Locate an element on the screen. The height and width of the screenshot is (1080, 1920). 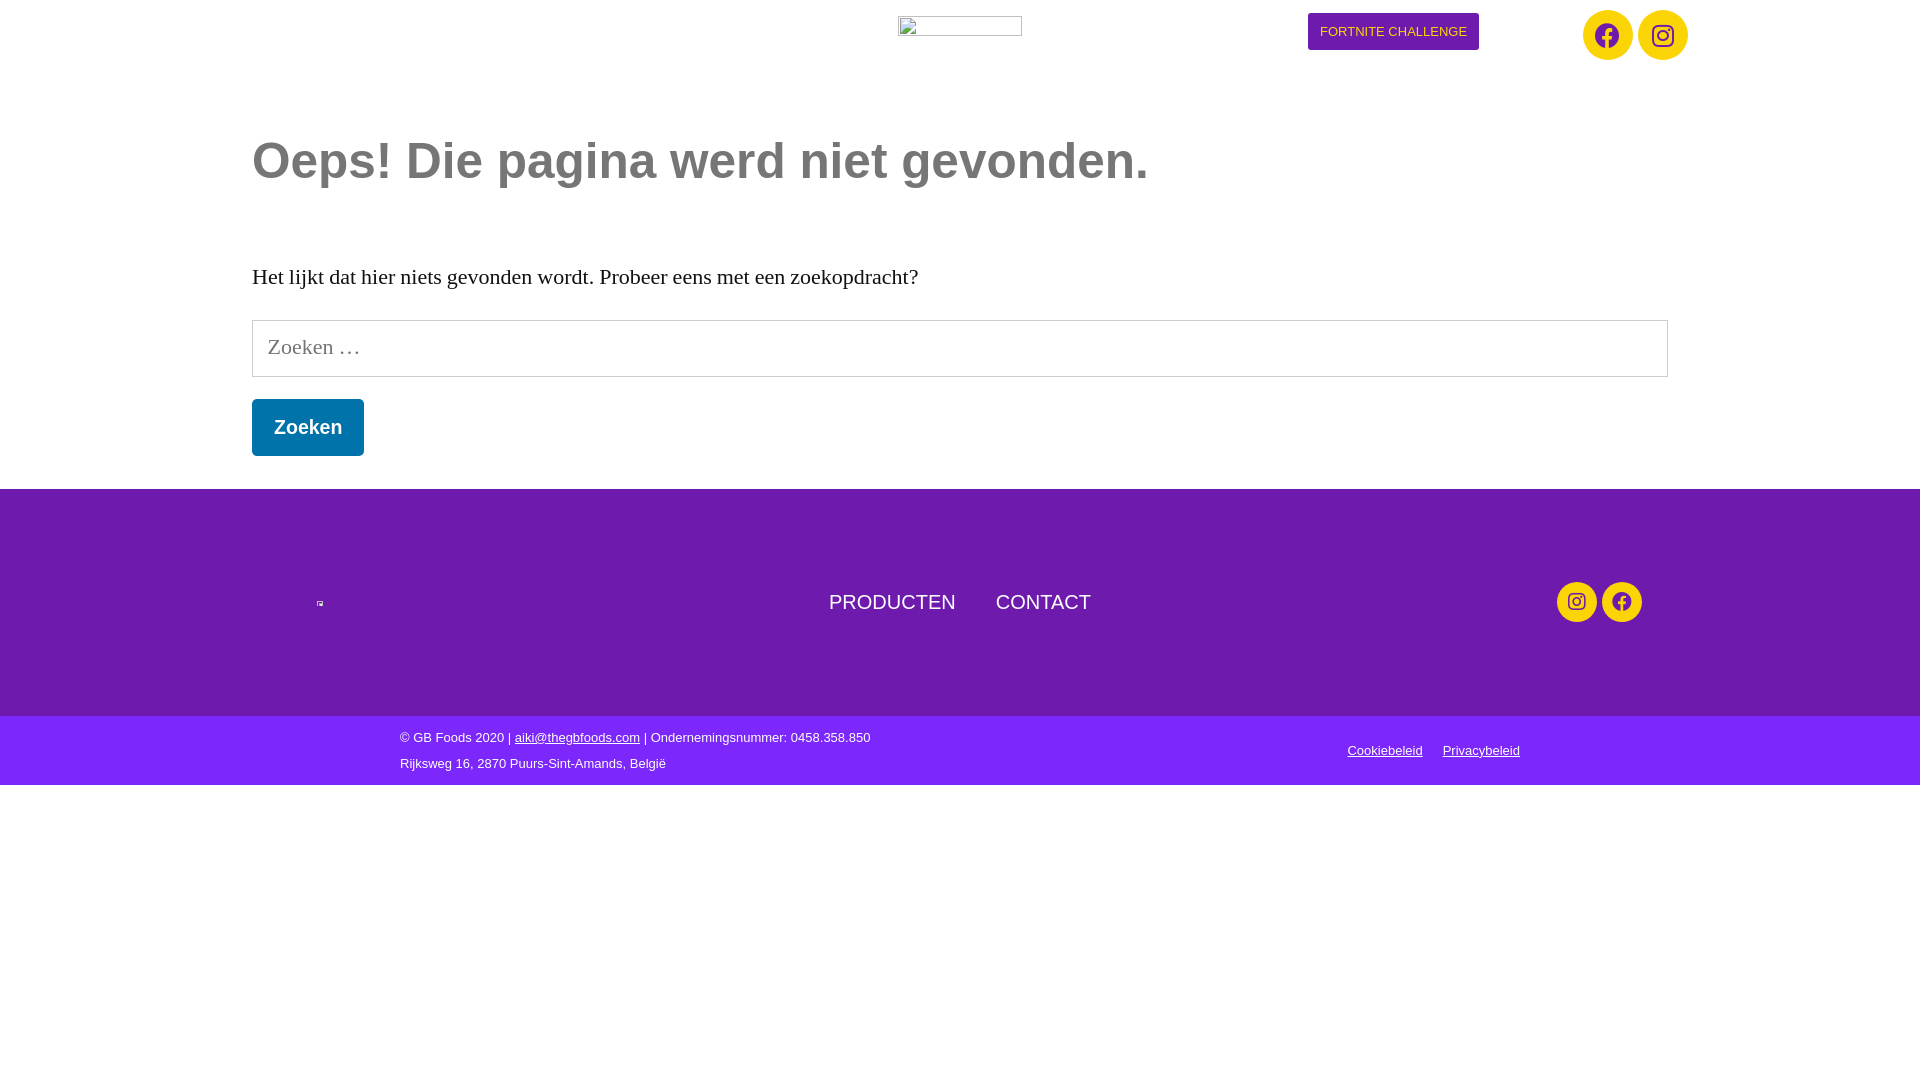
CONTACT is located at coordinates (1044, 602).